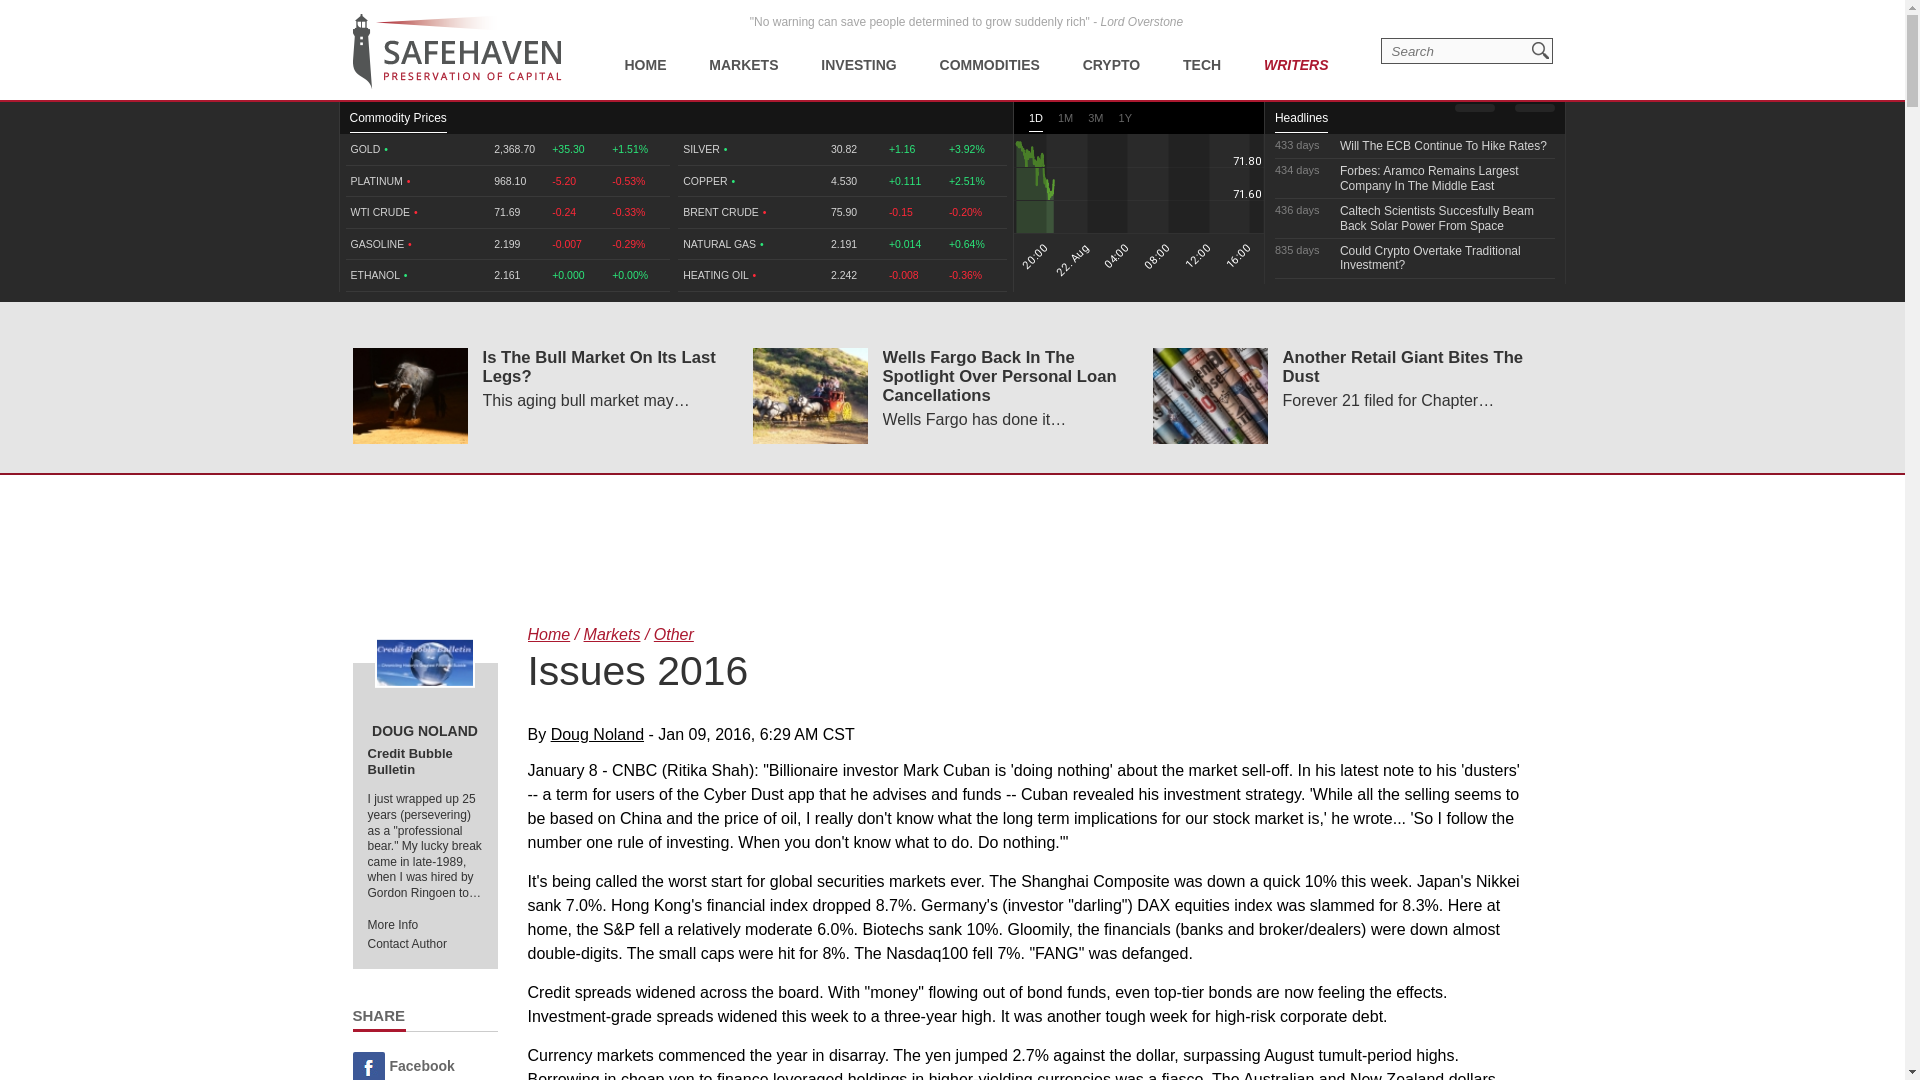 The height and width of the screenshot is (1080, 1920). What do you see at coordinates (858, 50) in the screenshot?
I see `INVESTING` at bounding box center [858, 50].